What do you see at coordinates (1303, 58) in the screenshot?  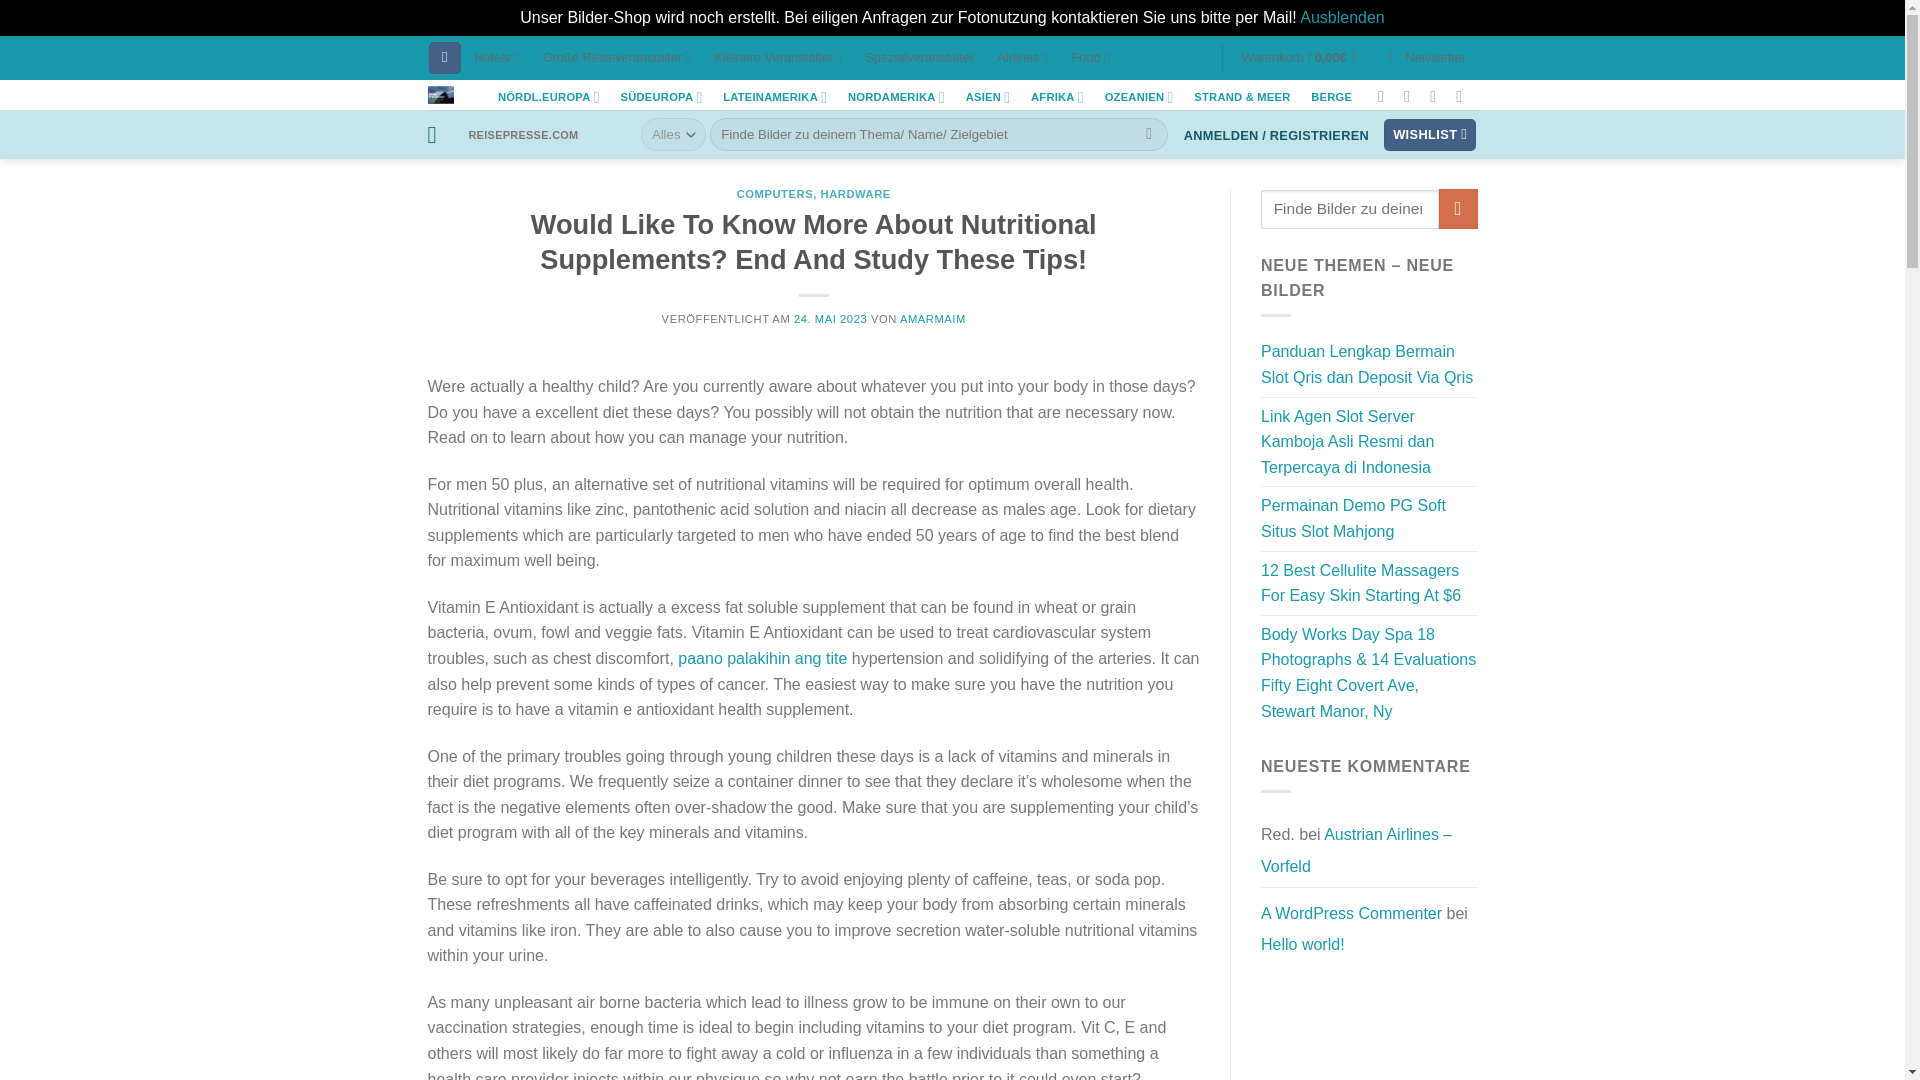 I see `Warenkorb` at bounding box center [1303, 58].